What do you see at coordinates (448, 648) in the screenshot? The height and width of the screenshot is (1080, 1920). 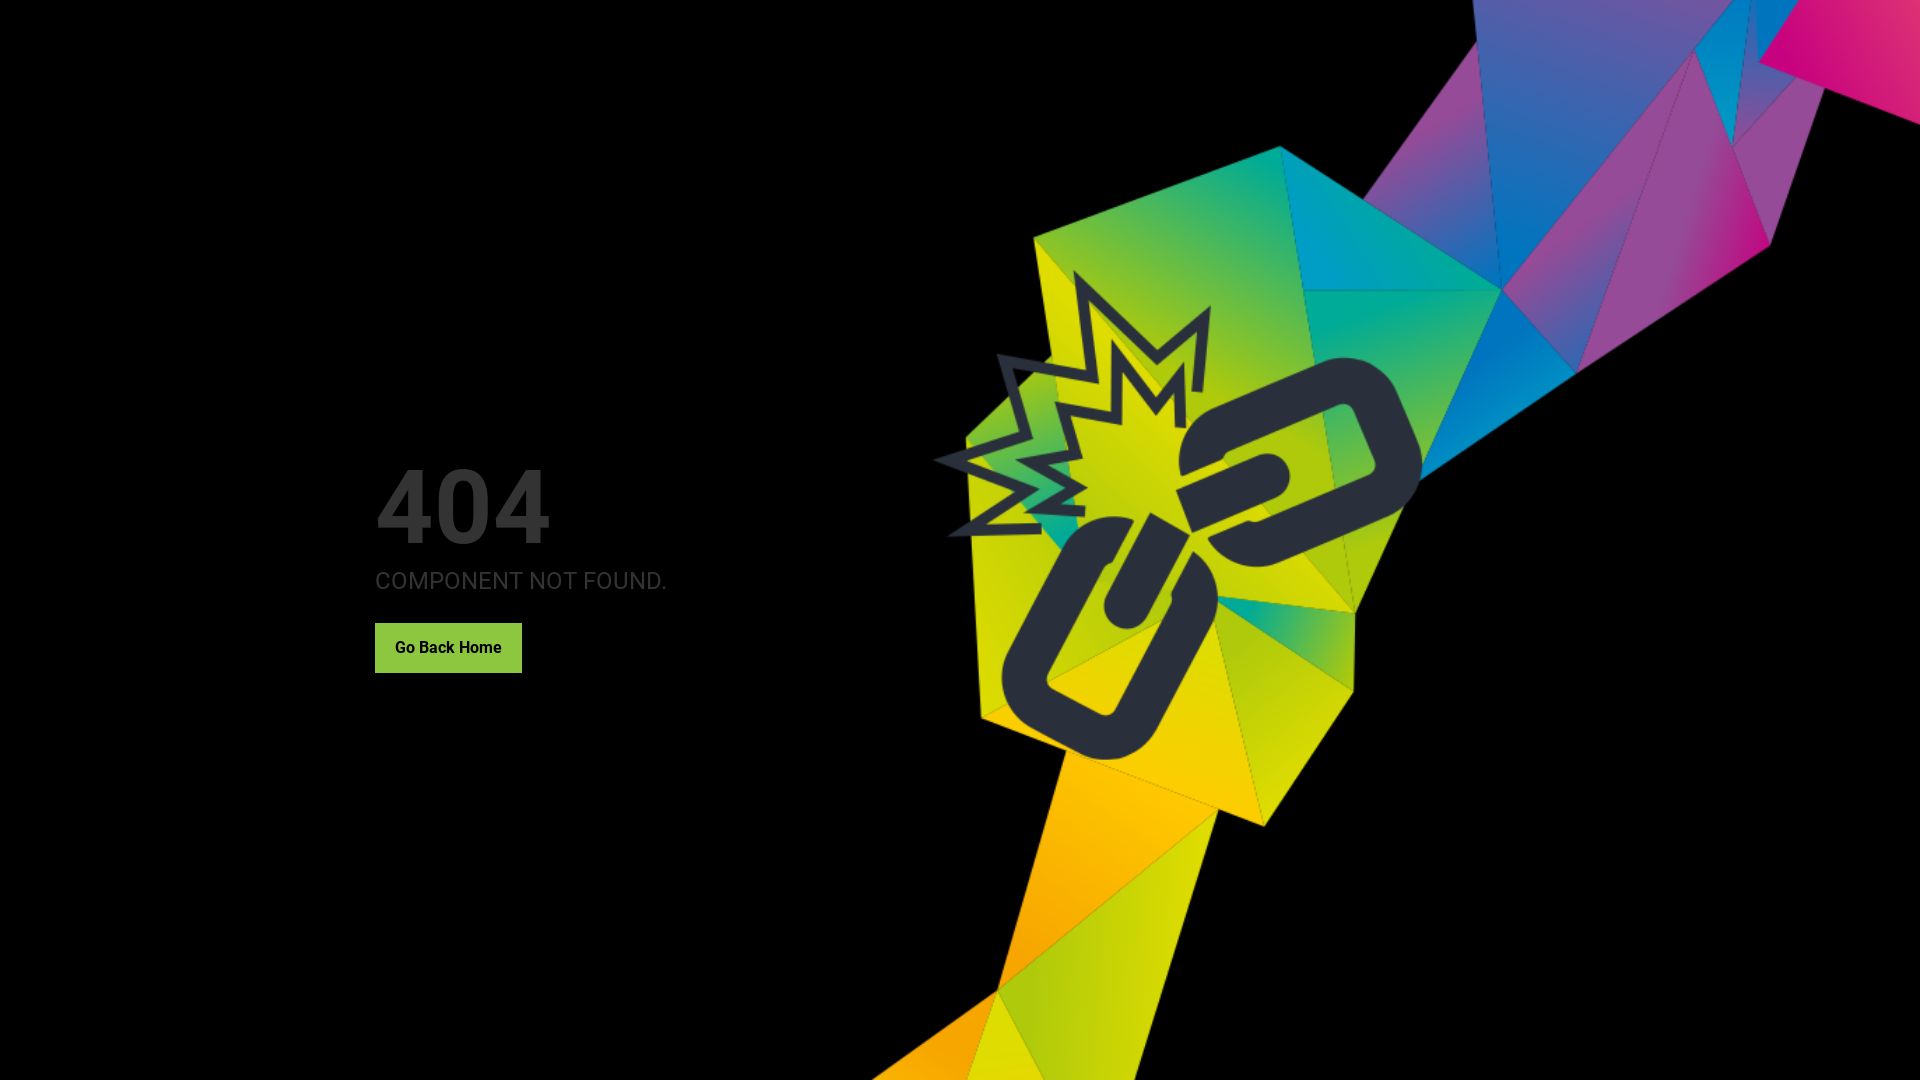 I see `Go Back Home` at bounding box center [448, 648].